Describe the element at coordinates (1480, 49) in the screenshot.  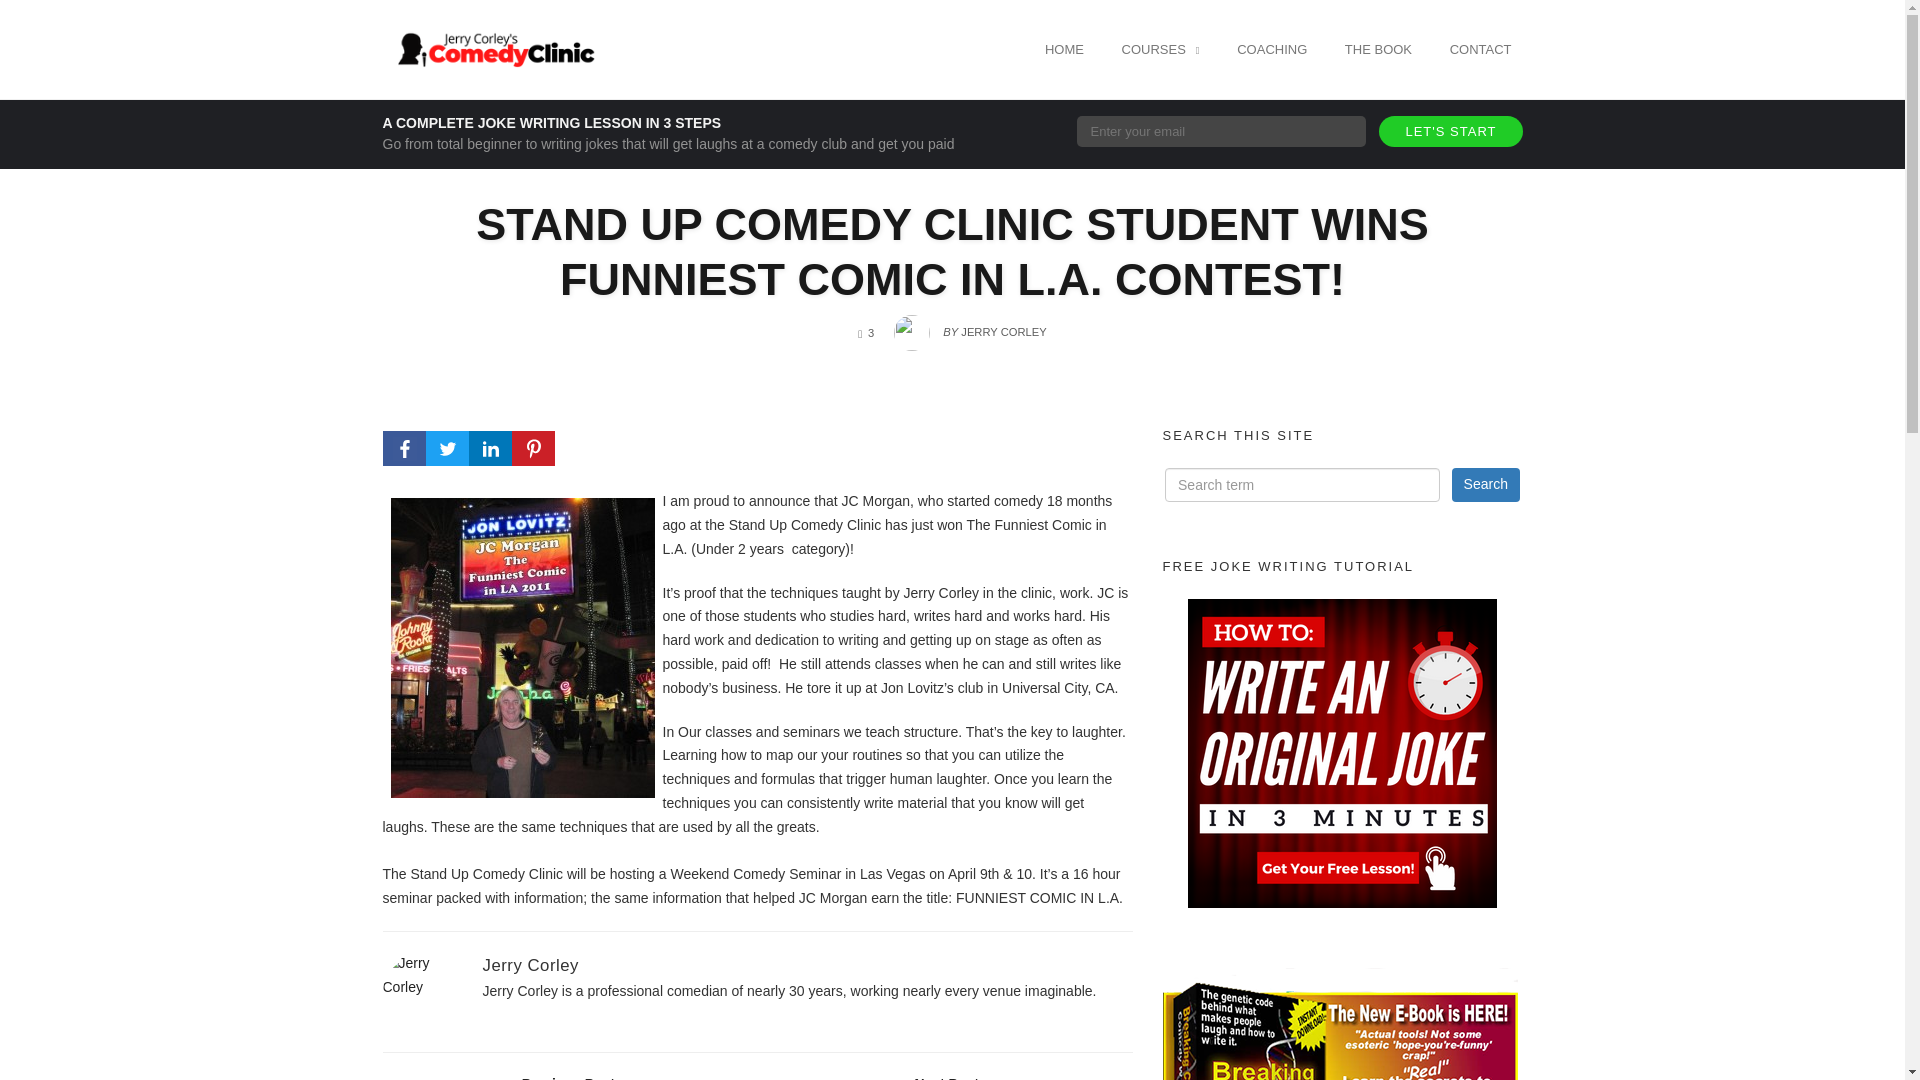
I see `CONTACT` at that location.